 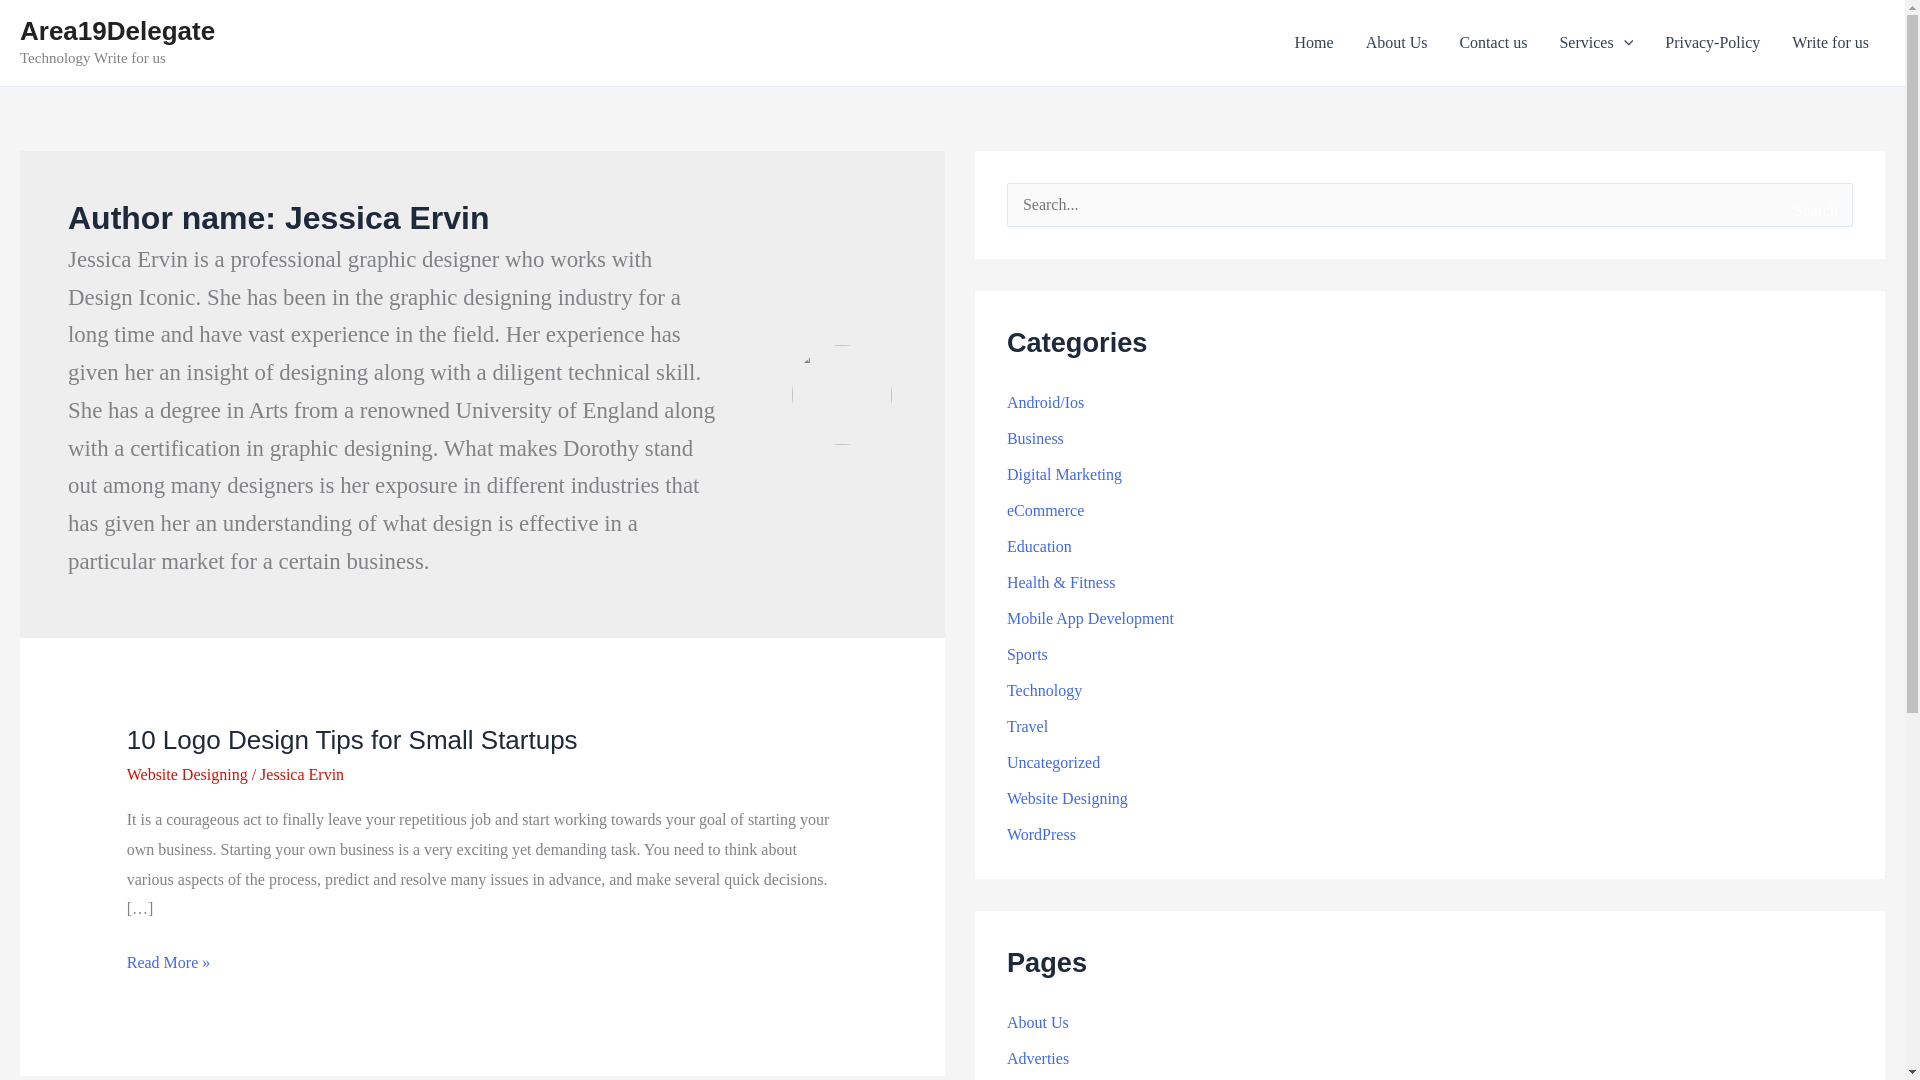 I want to click on Contact us, so click(x=1493, y=43).